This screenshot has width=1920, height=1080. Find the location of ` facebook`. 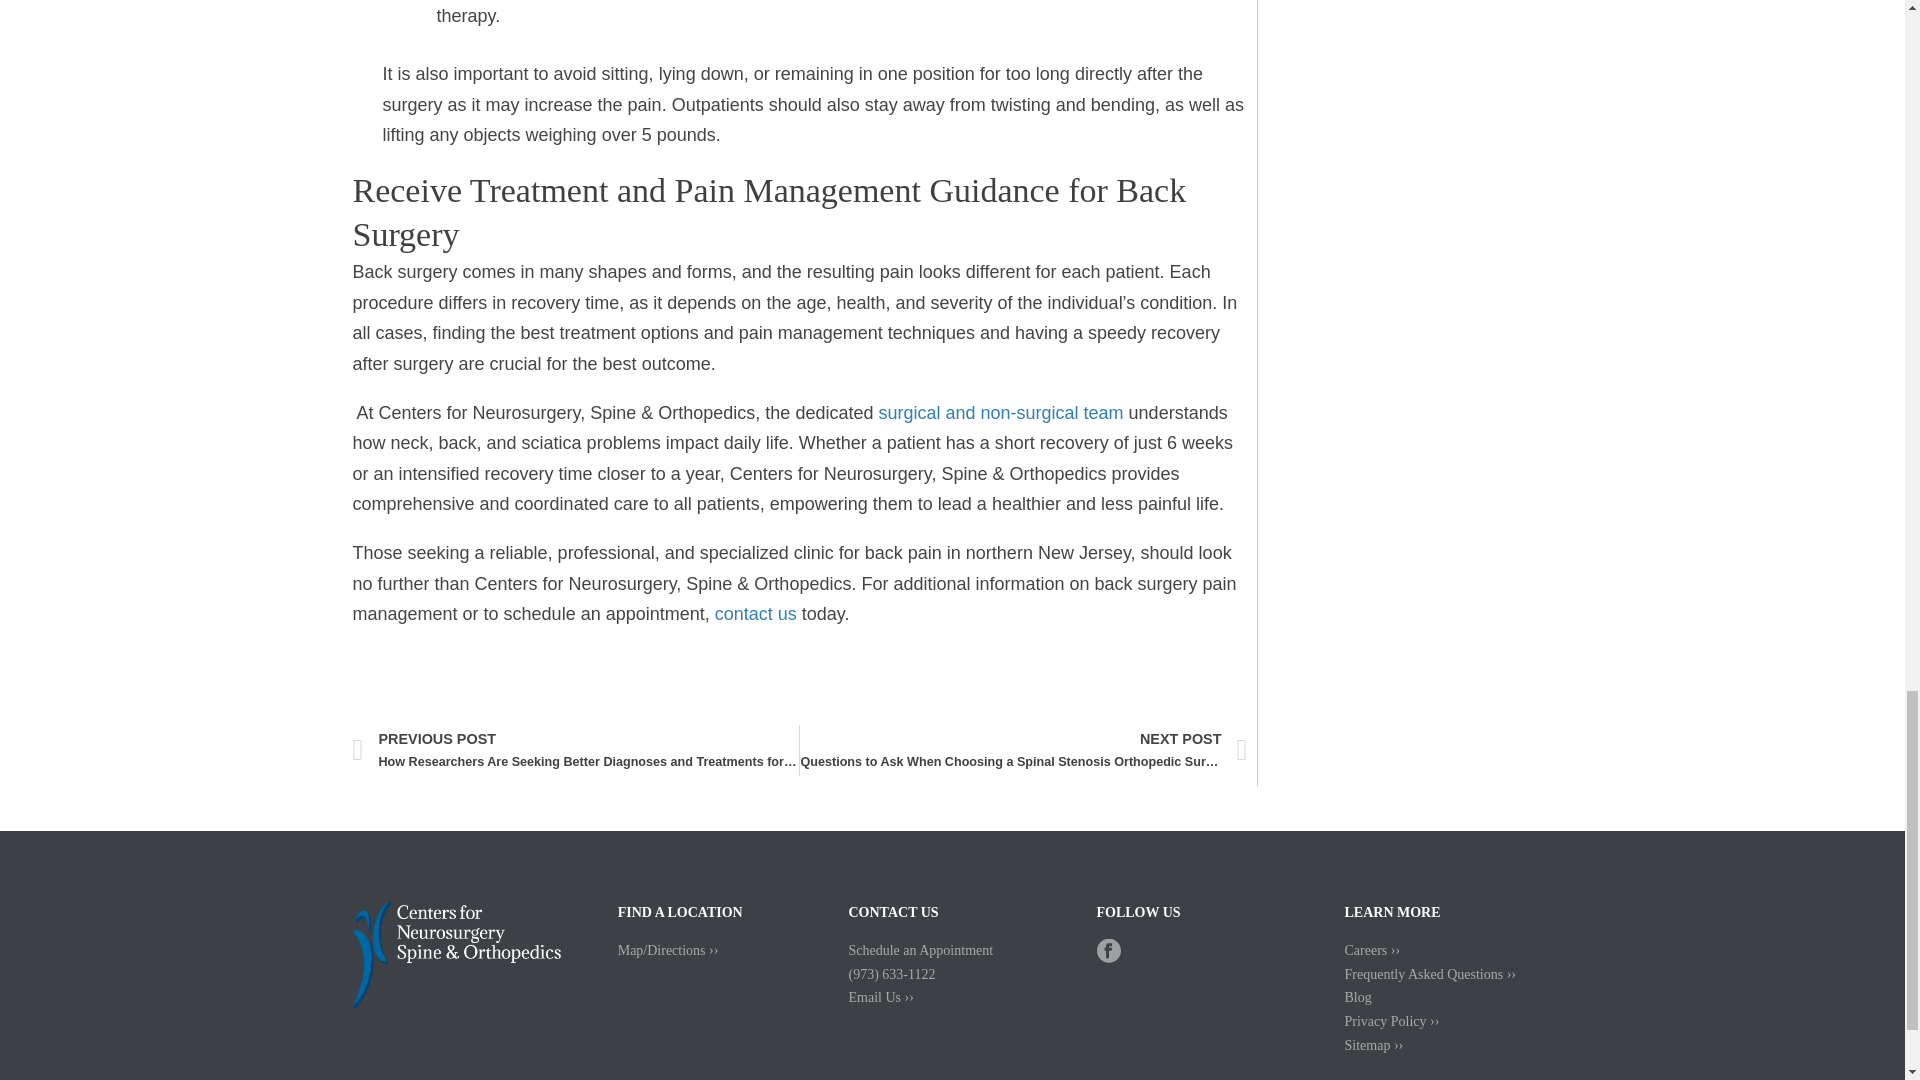

 facebook is located at coordinates (1108, 958).